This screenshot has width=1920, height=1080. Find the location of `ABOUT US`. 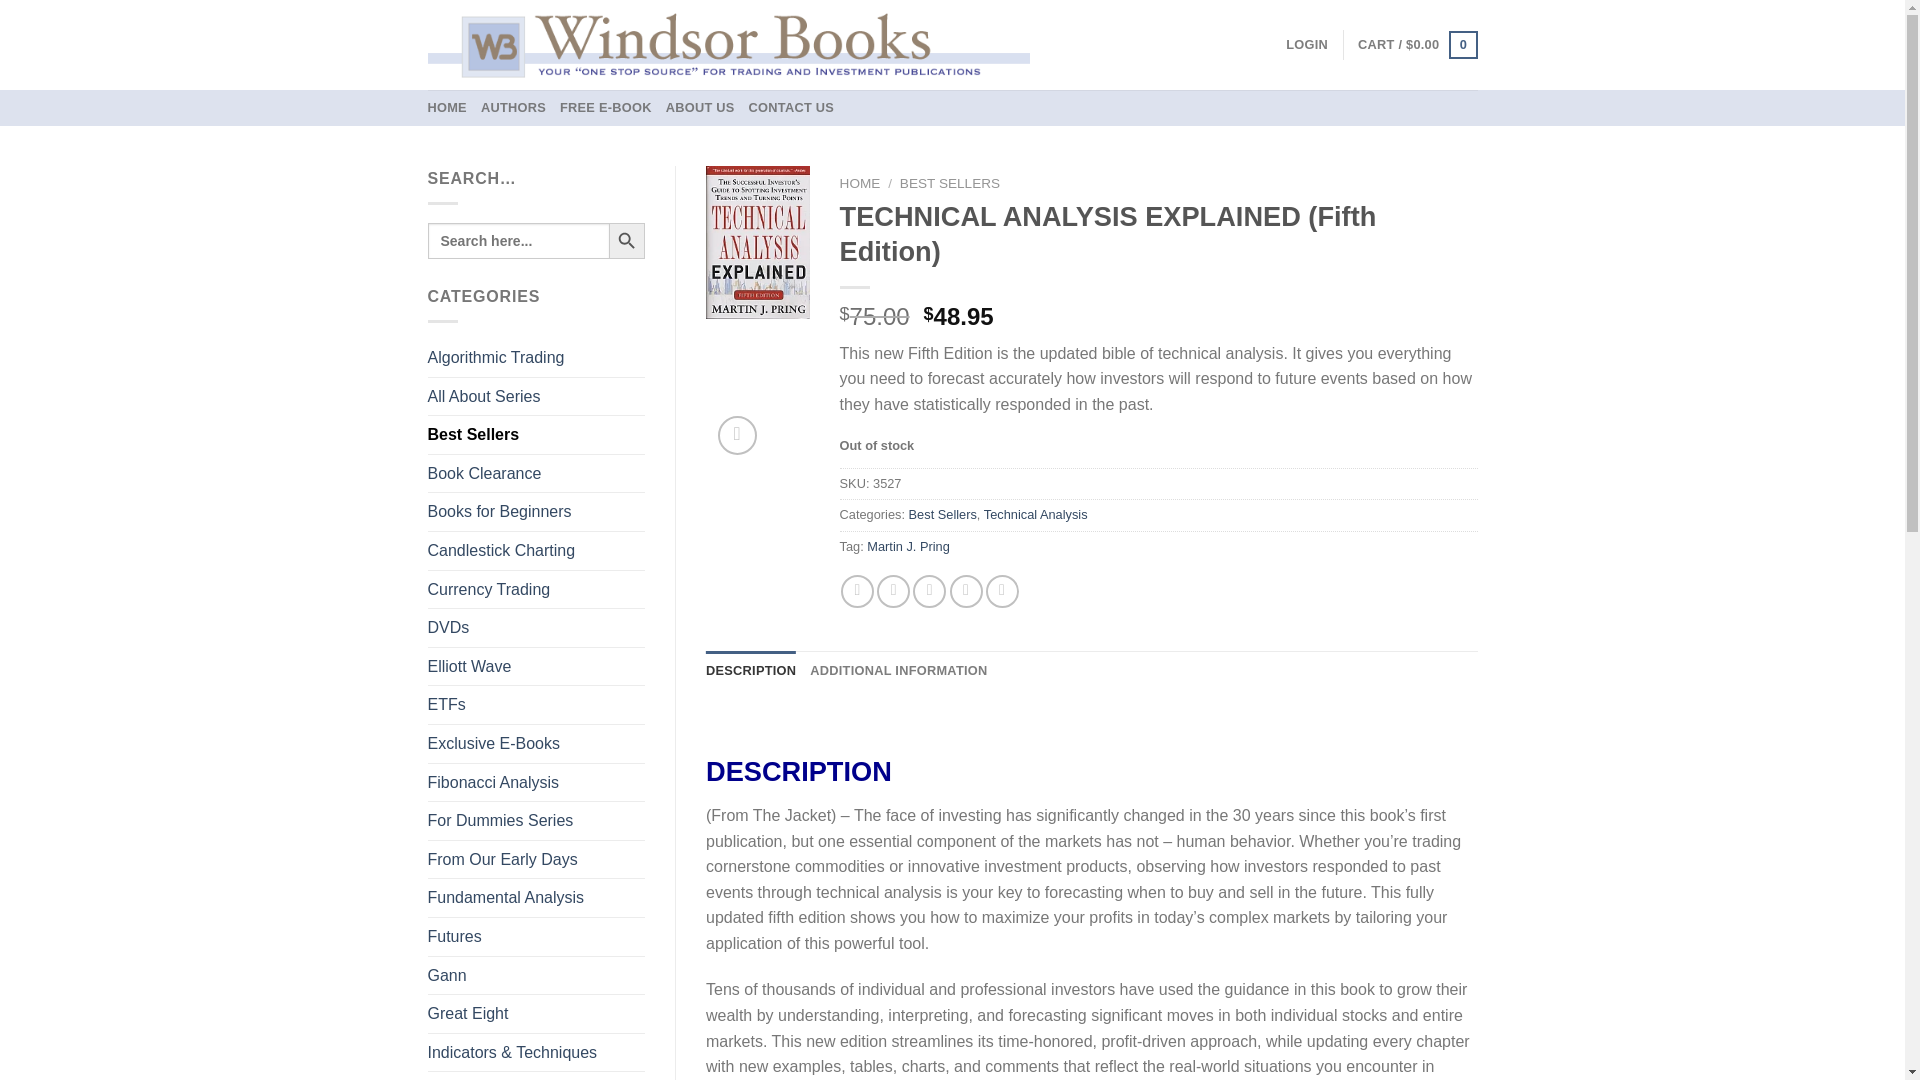

ABOUT US is located at coordinates (700, 108).